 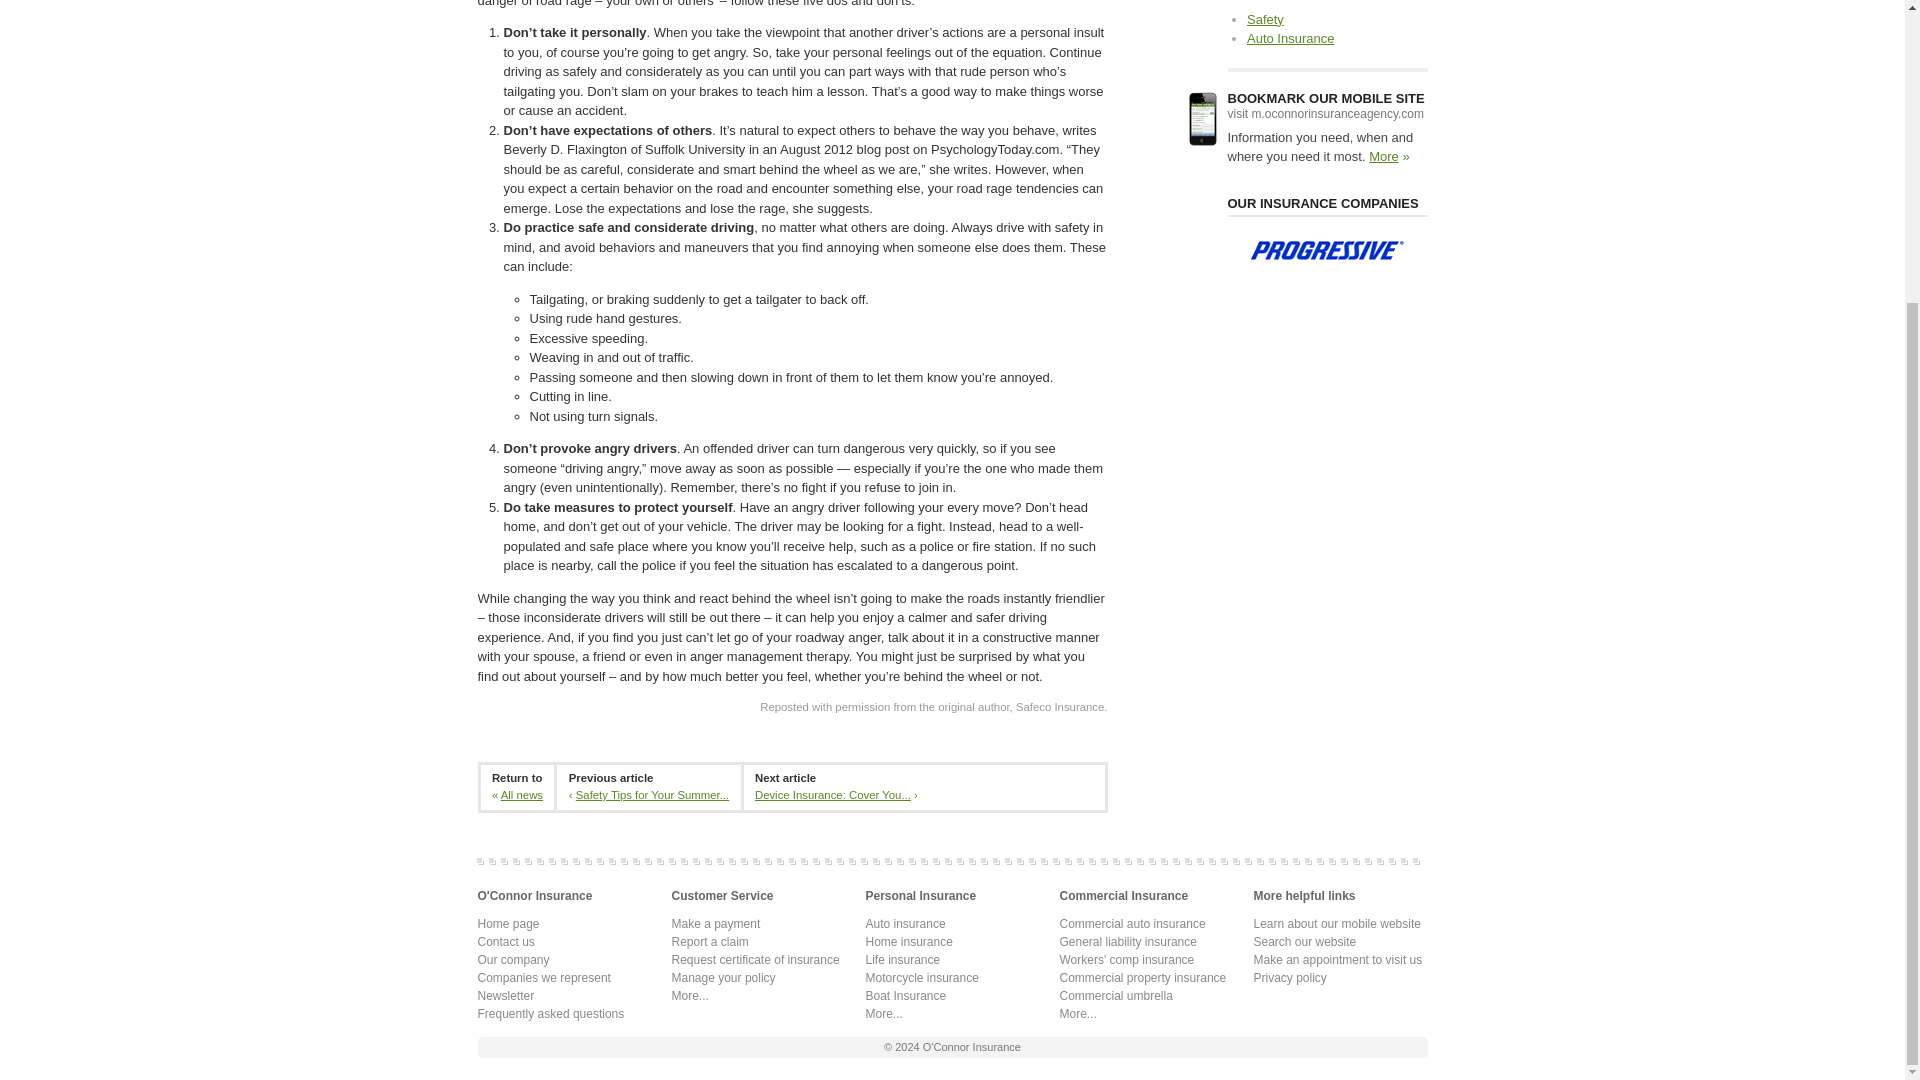 I want to click on Auto Insurance, so click(x=1290, y=38).